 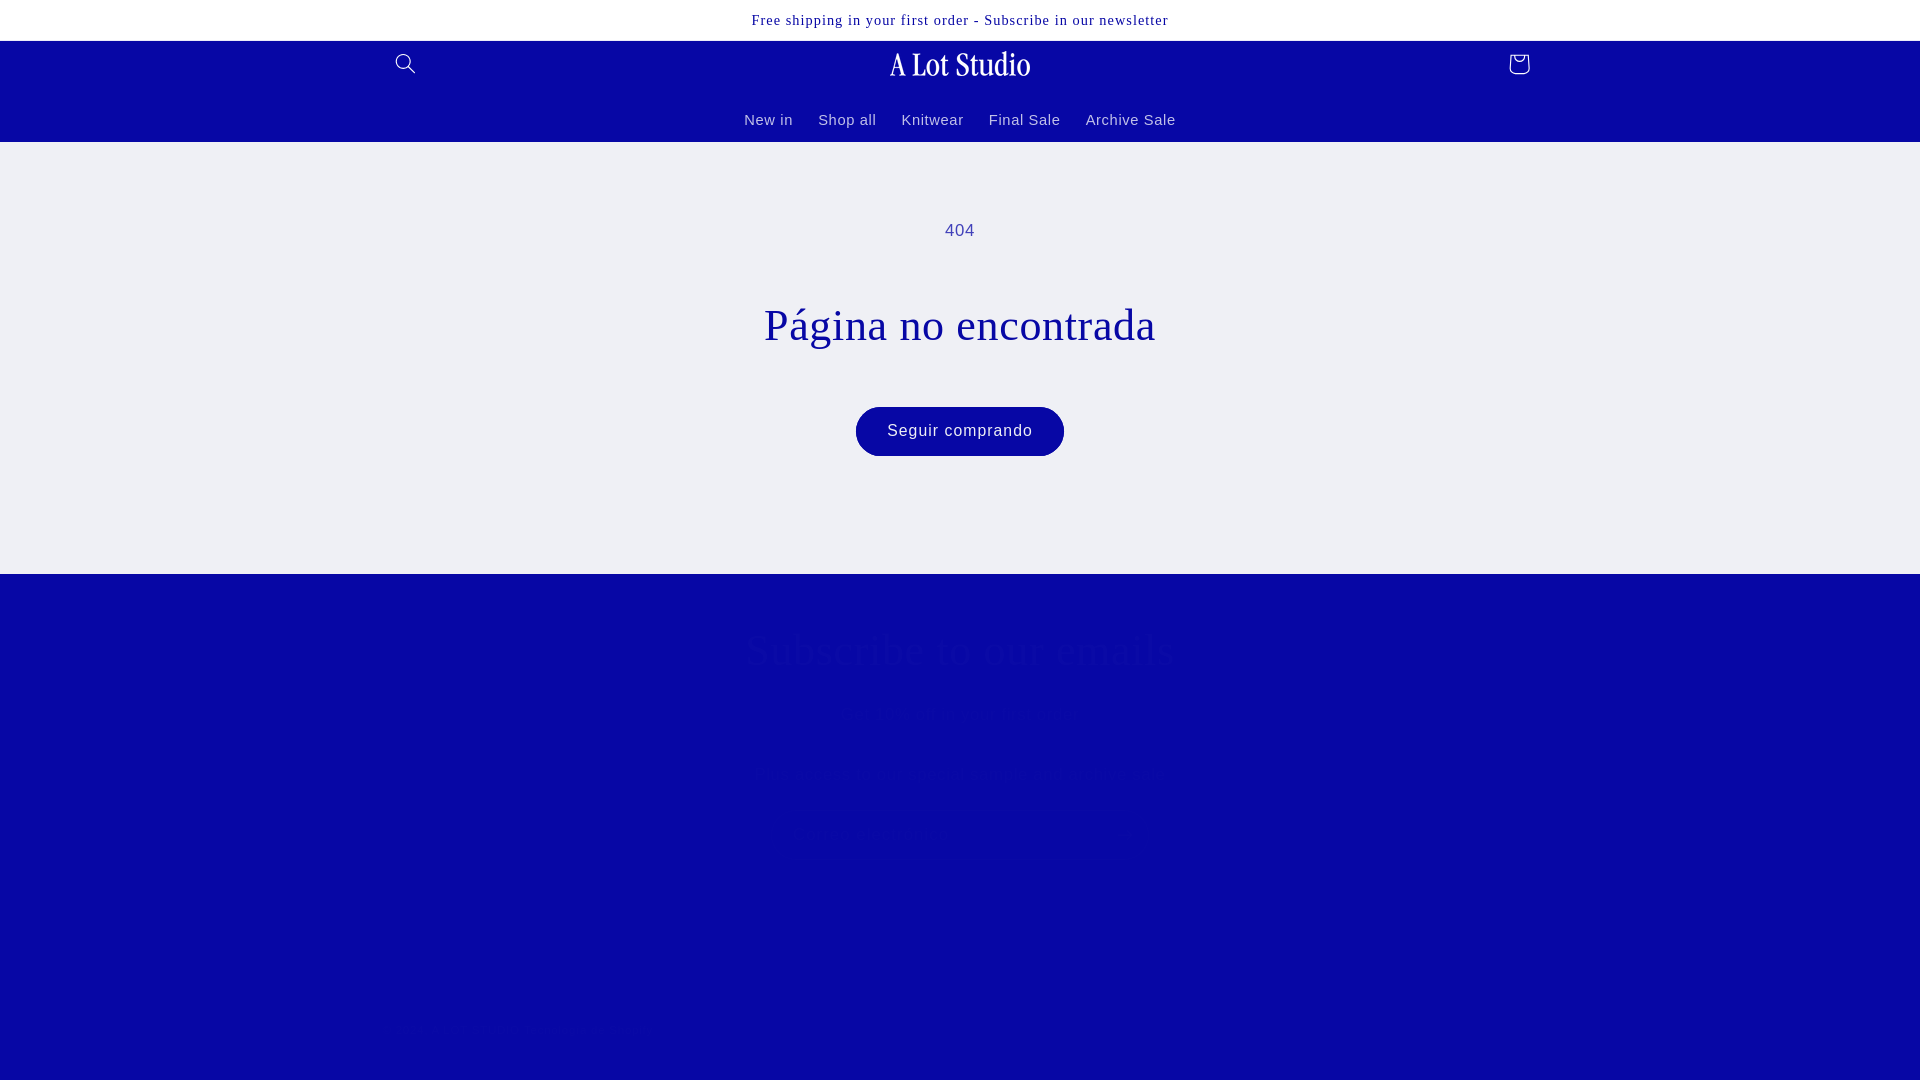 What do you see at coordinates (1024, 120) in the screenshot?
I see `Final Sale` at bounding box center [1024, 120].